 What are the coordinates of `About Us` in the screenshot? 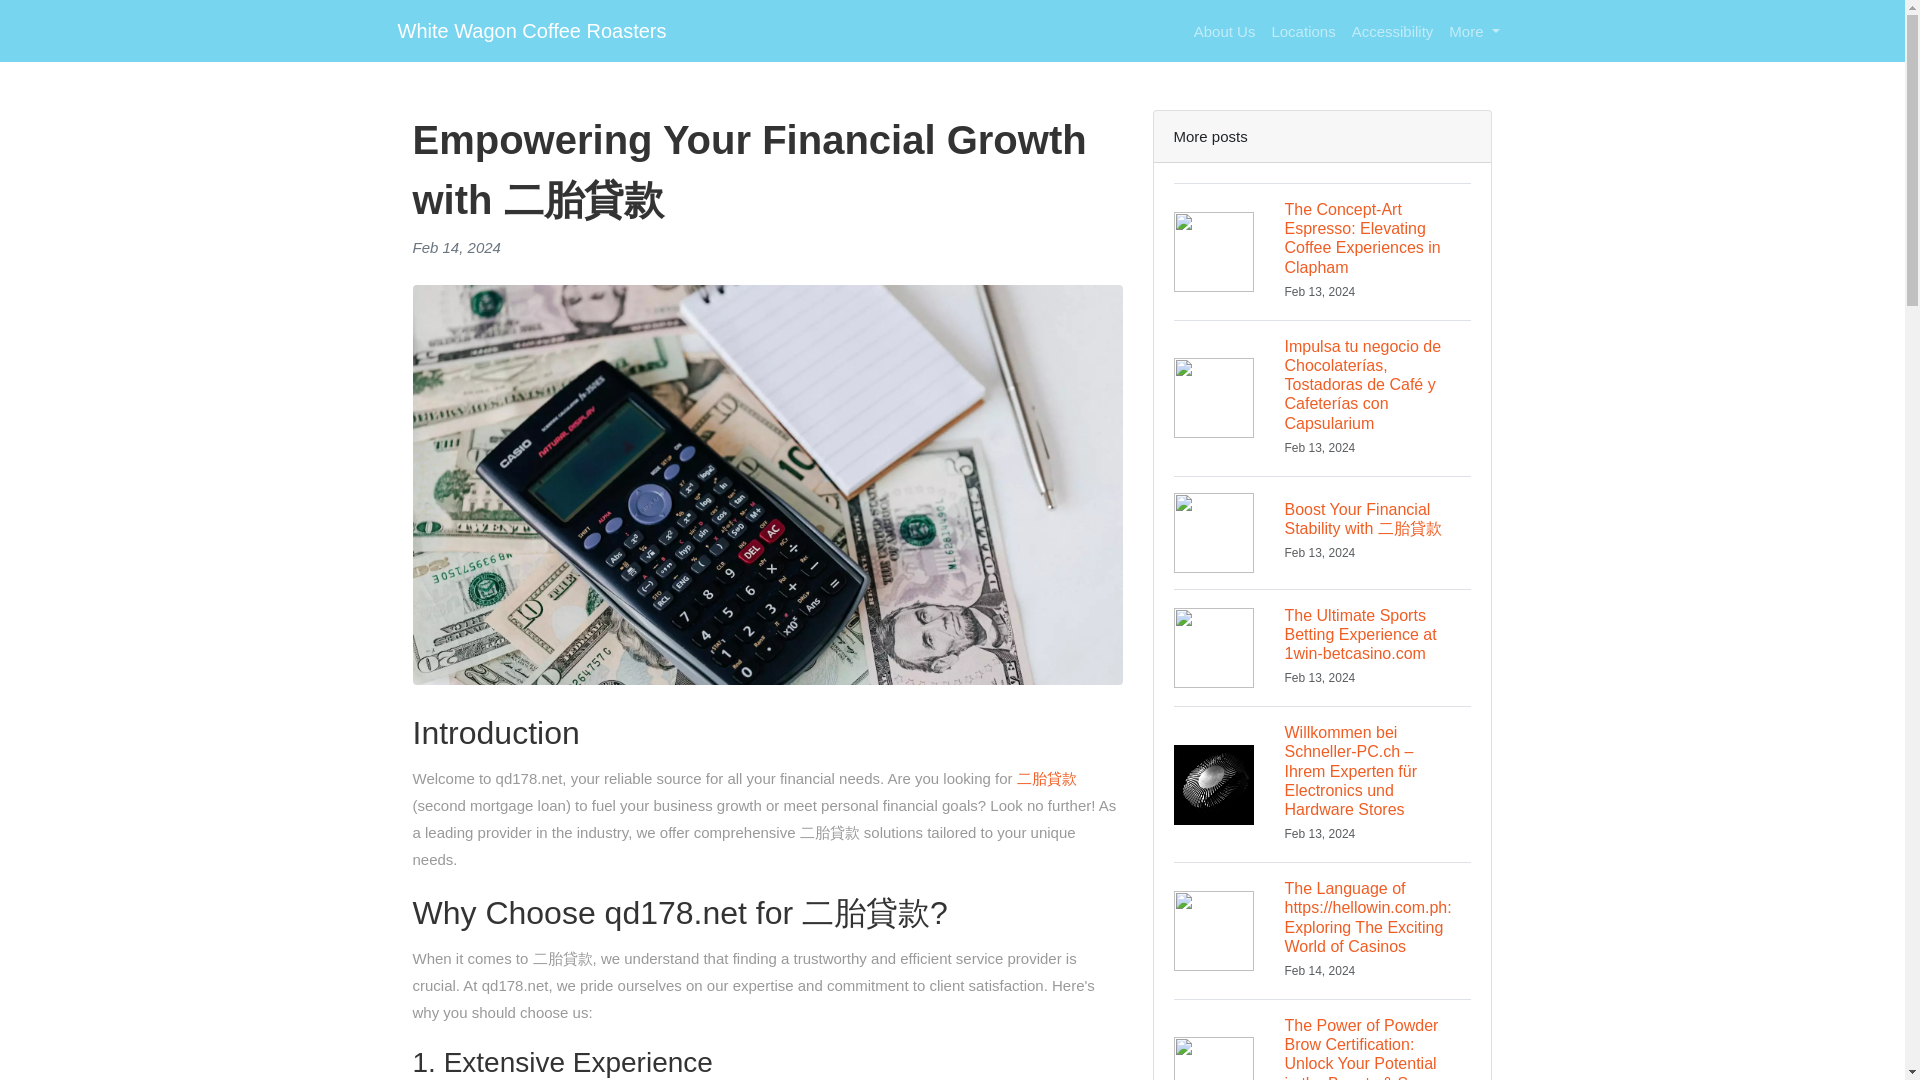 It's located at (1224, 30).